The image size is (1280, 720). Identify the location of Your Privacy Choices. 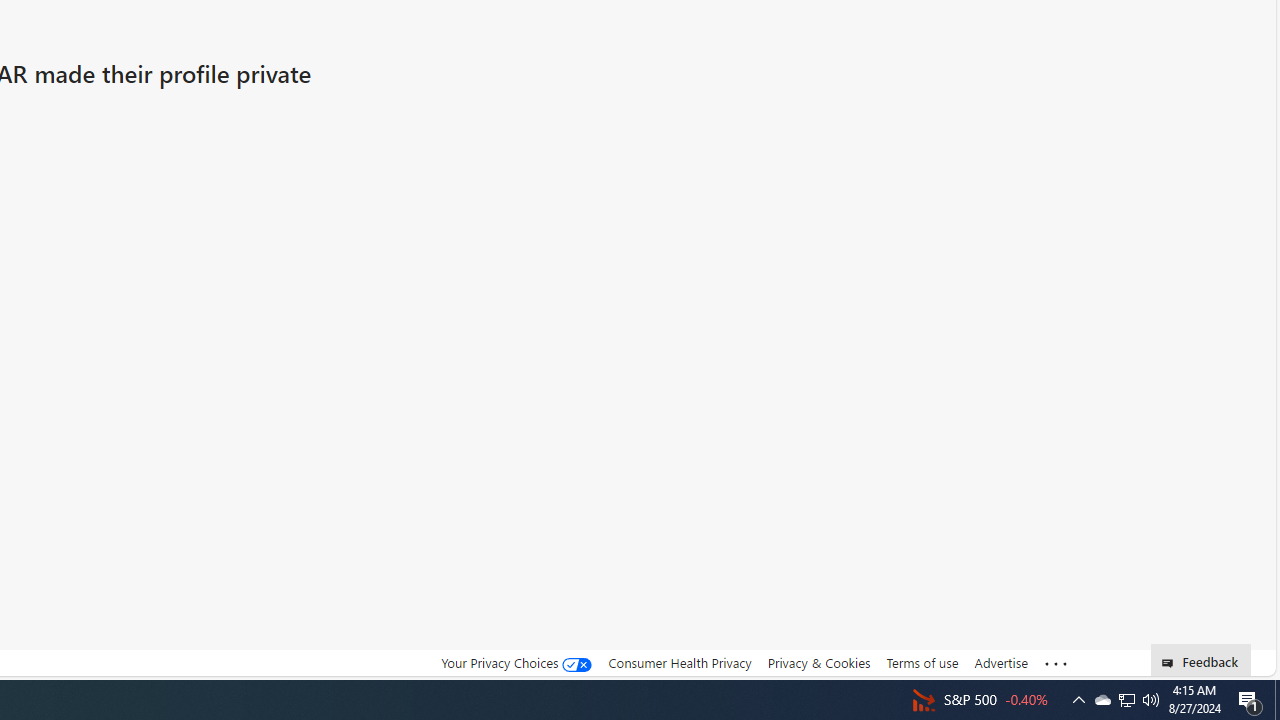
(516, 662).